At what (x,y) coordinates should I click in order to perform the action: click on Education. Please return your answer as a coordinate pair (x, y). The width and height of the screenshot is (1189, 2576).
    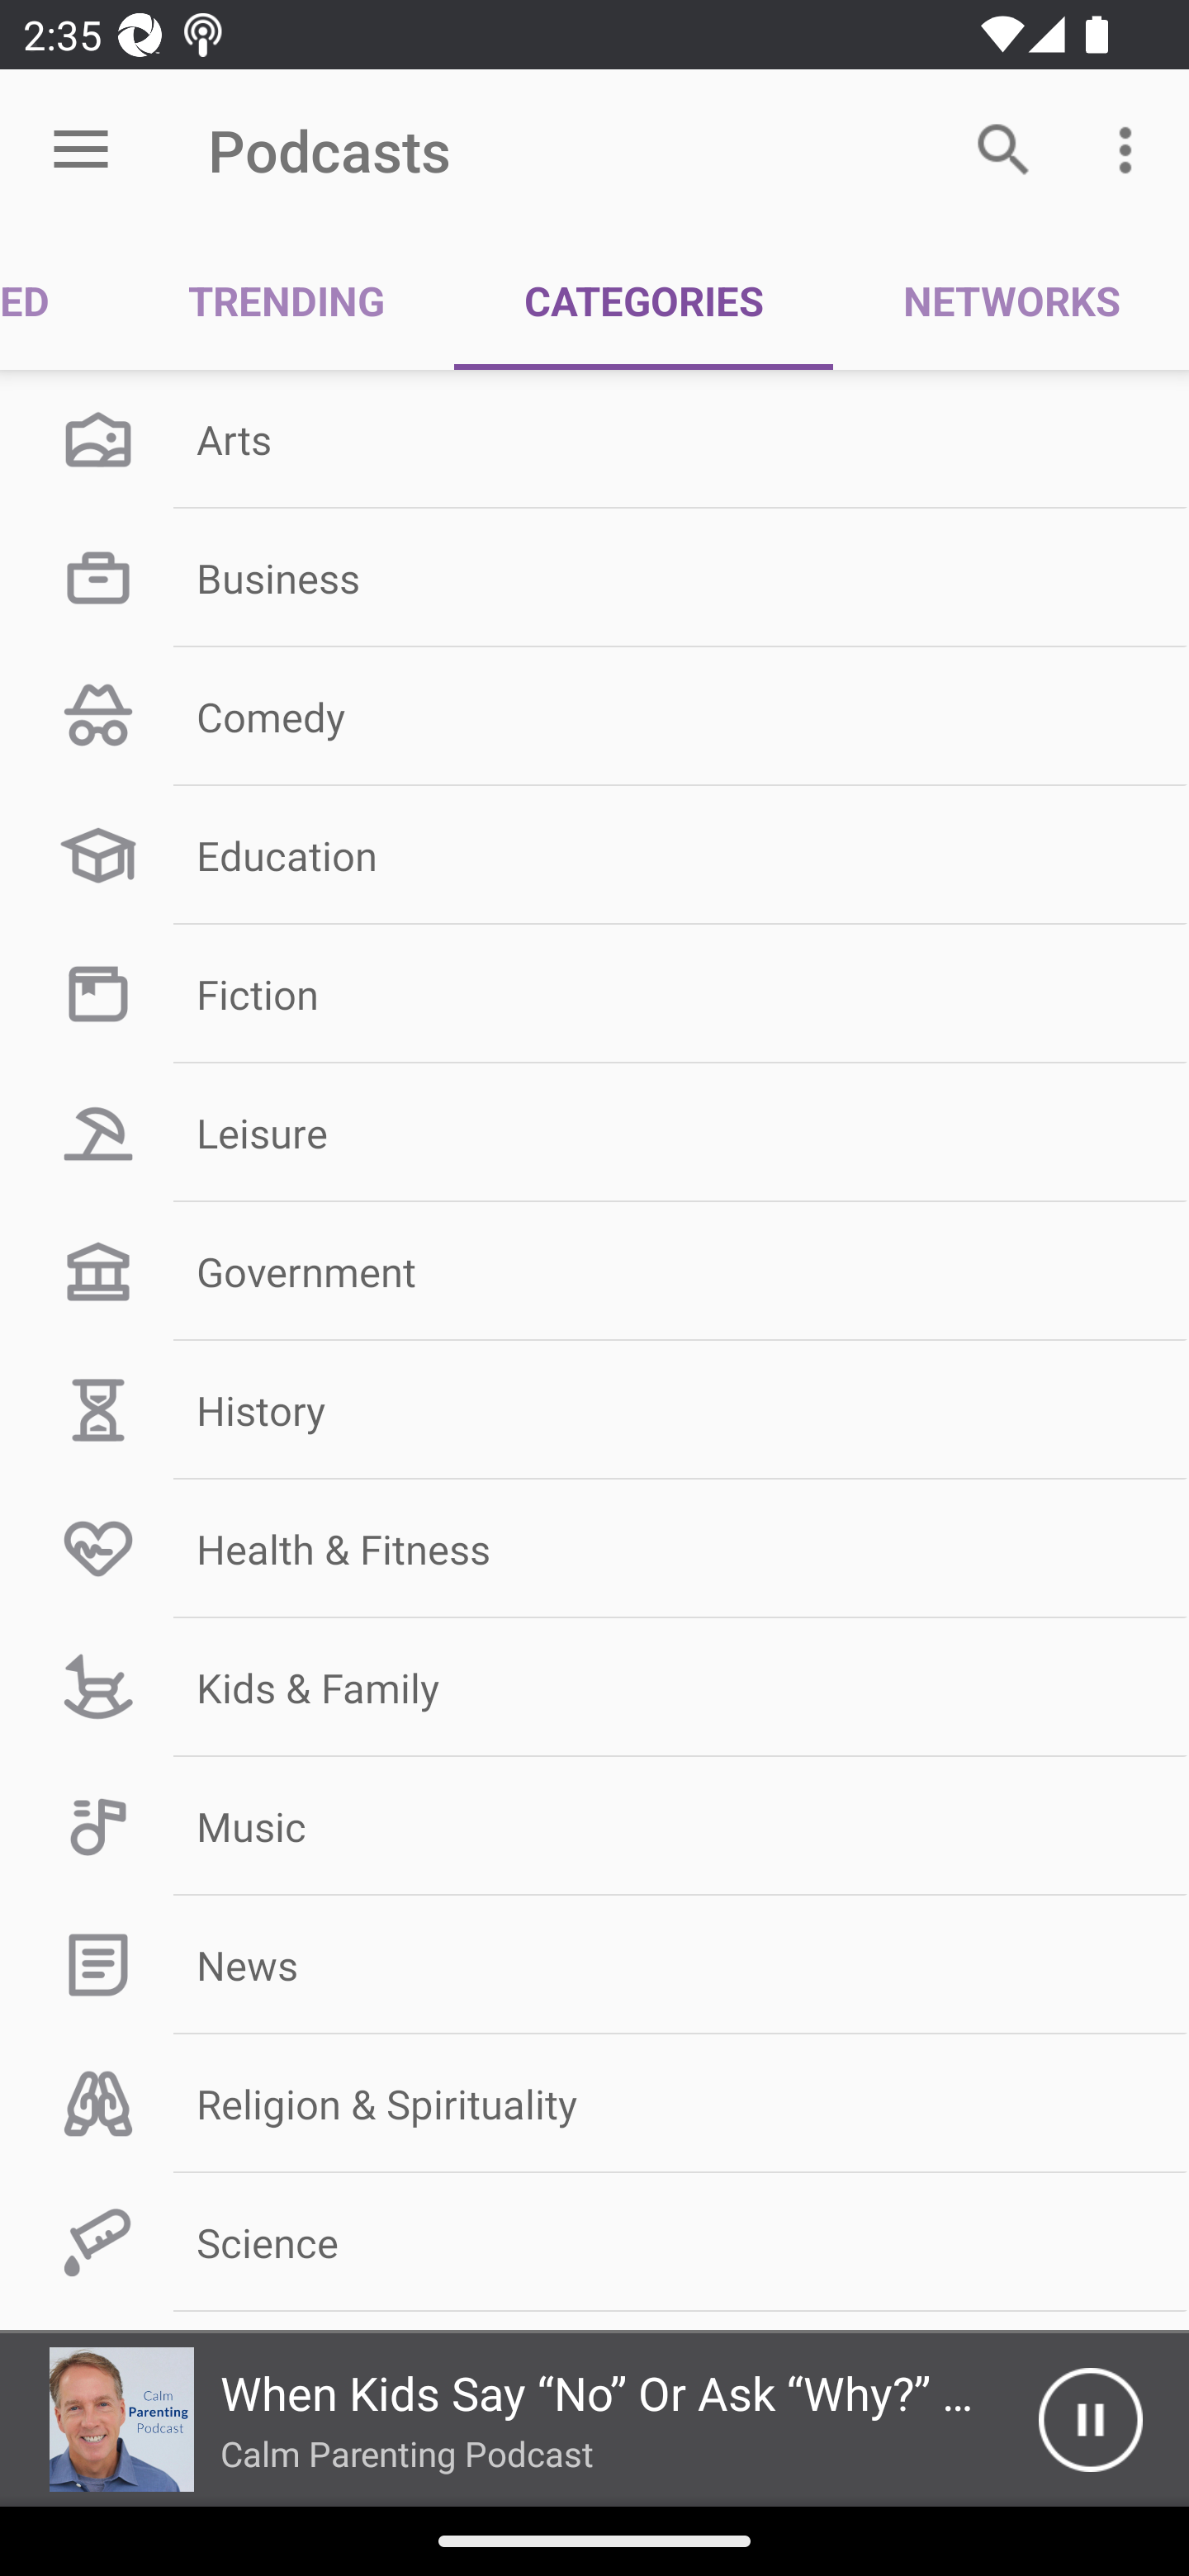
    Looking at the image, I should click on (594, 855).